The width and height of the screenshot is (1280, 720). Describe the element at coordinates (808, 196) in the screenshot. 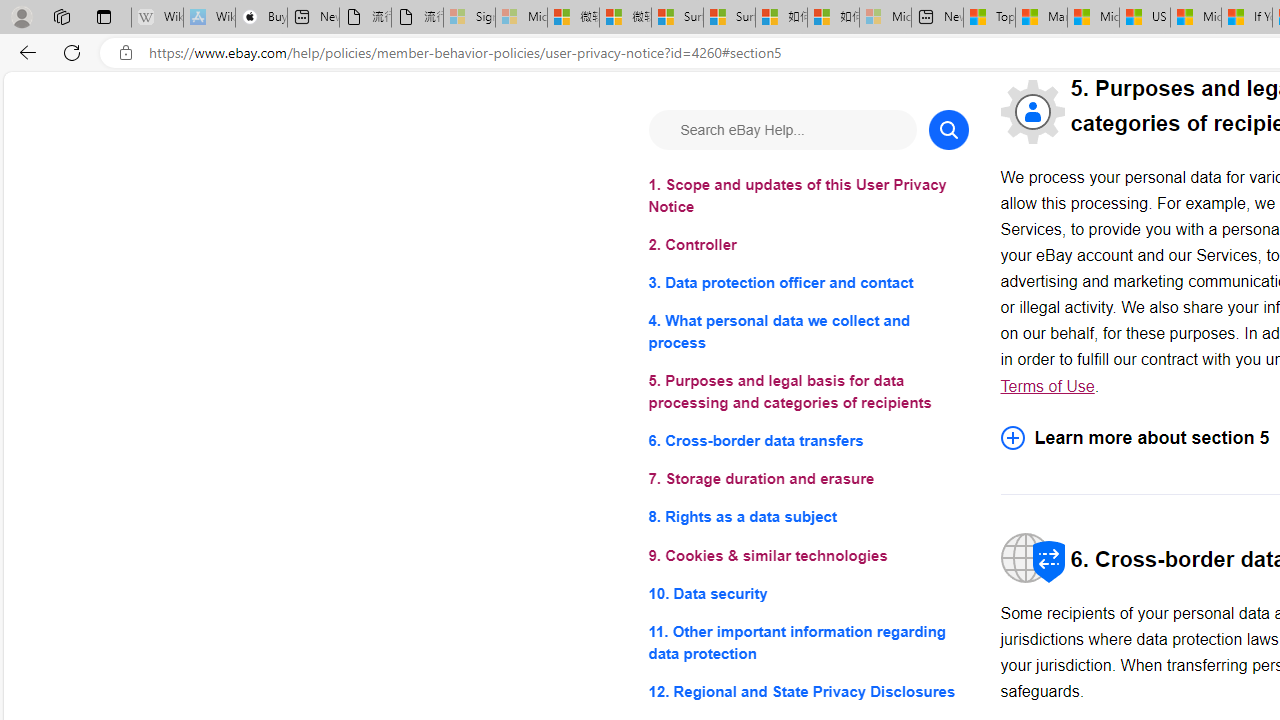

I see `1. Scope and updates of this User Privacy Notice` at that location.